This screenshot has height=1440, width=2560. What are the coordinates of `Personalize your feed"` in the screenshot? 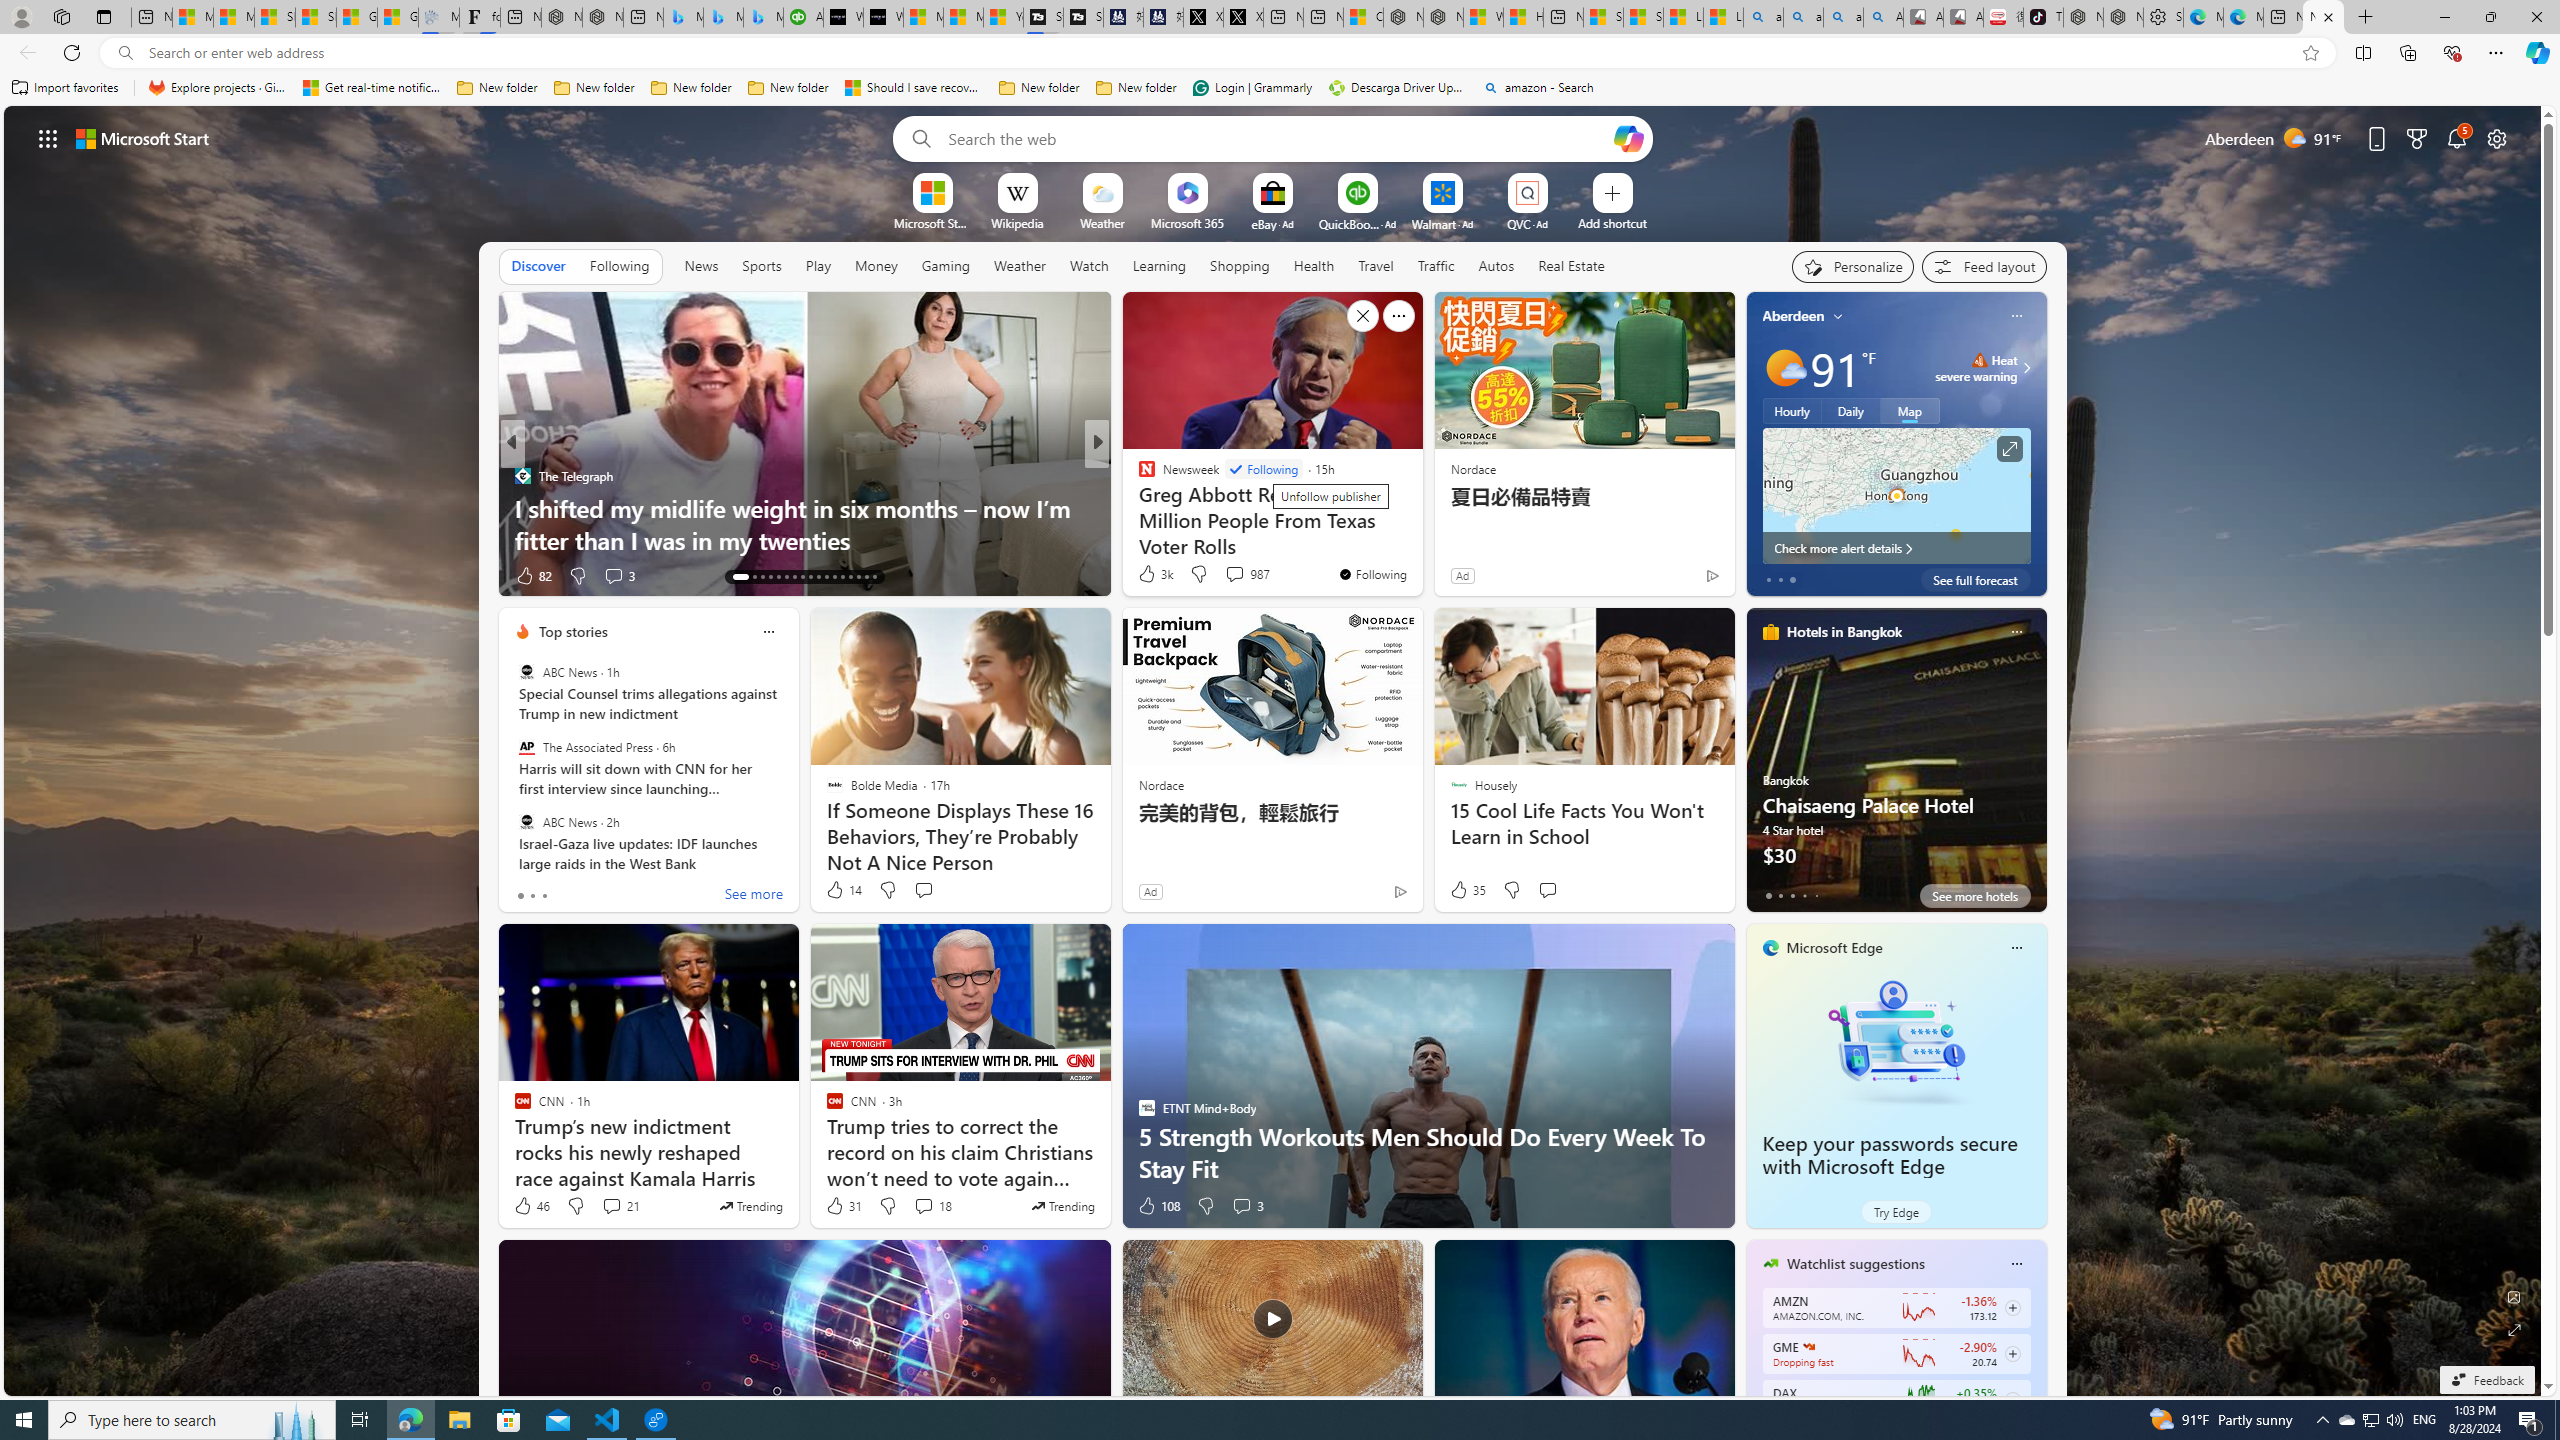 It's located at (1853, 266).